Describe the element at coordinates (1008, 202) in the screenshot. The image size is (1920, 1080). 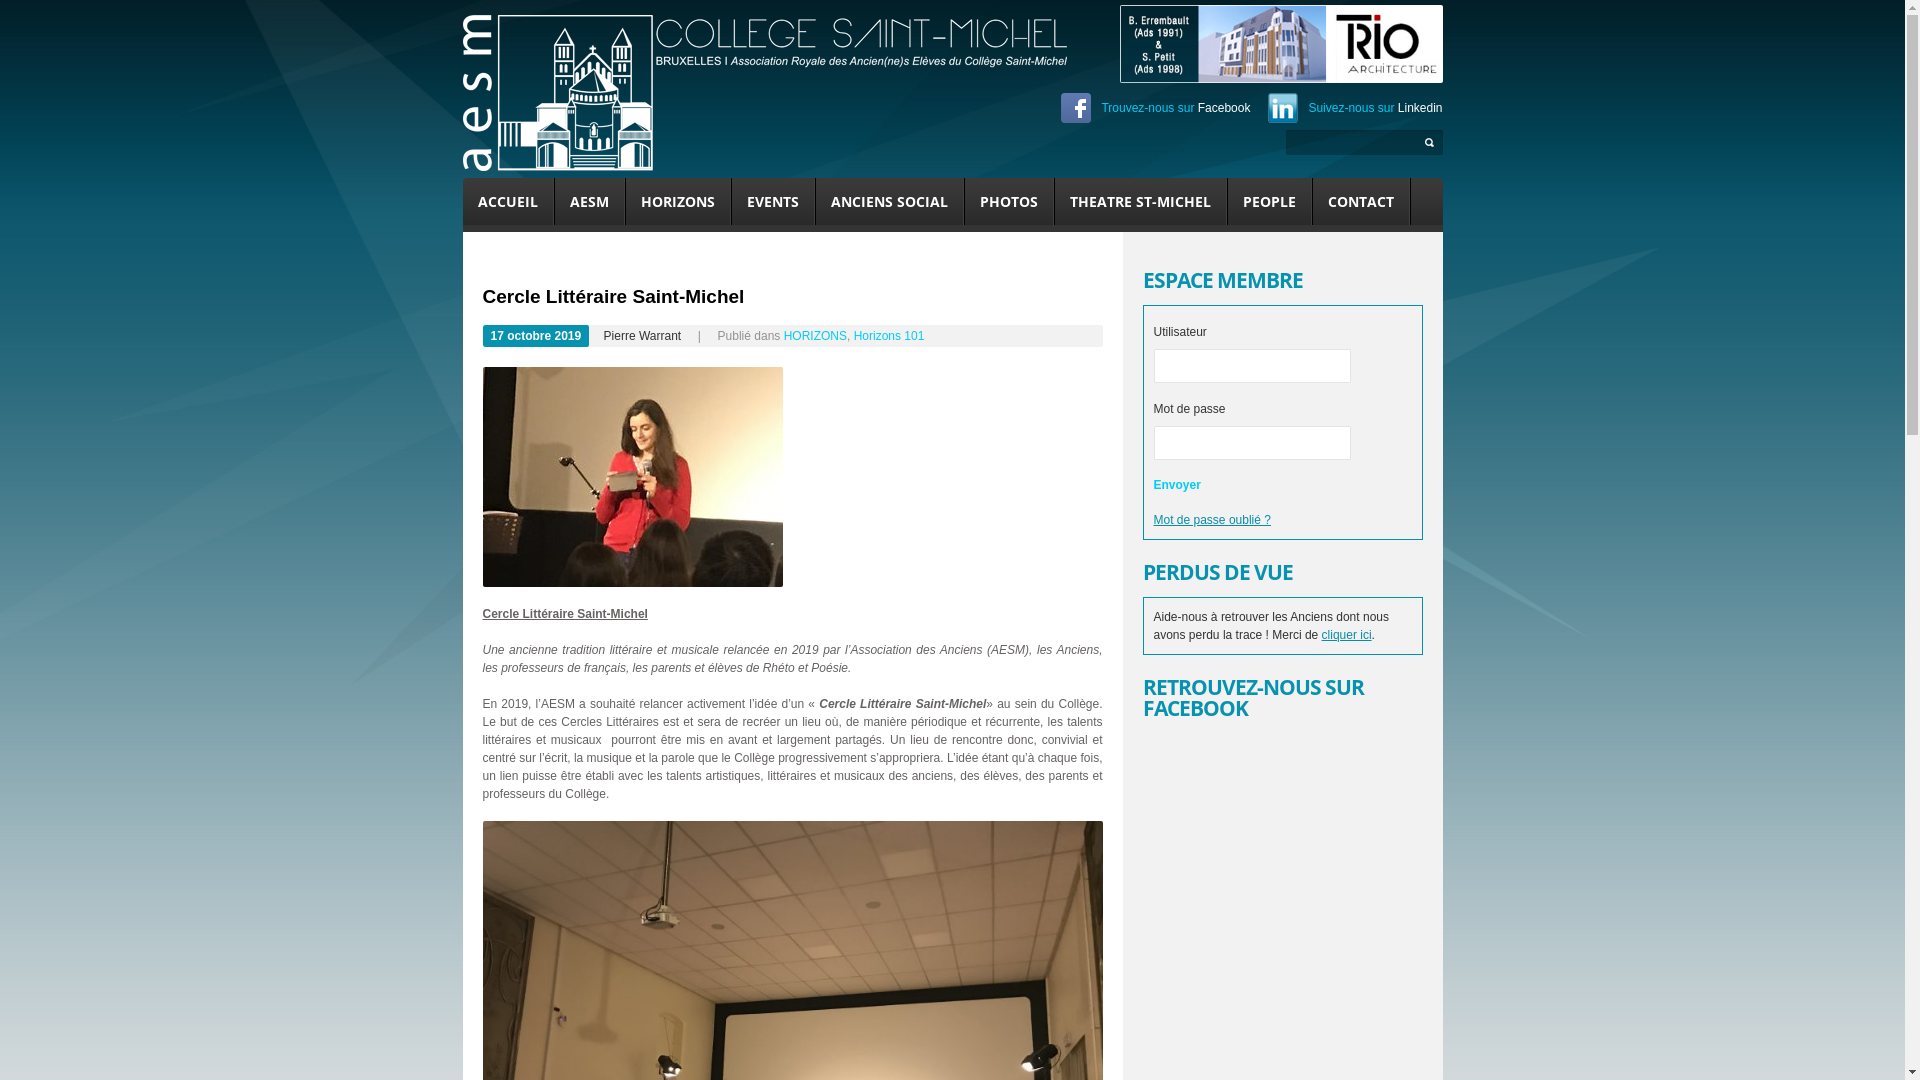
I see `PHOTOS` at that location.